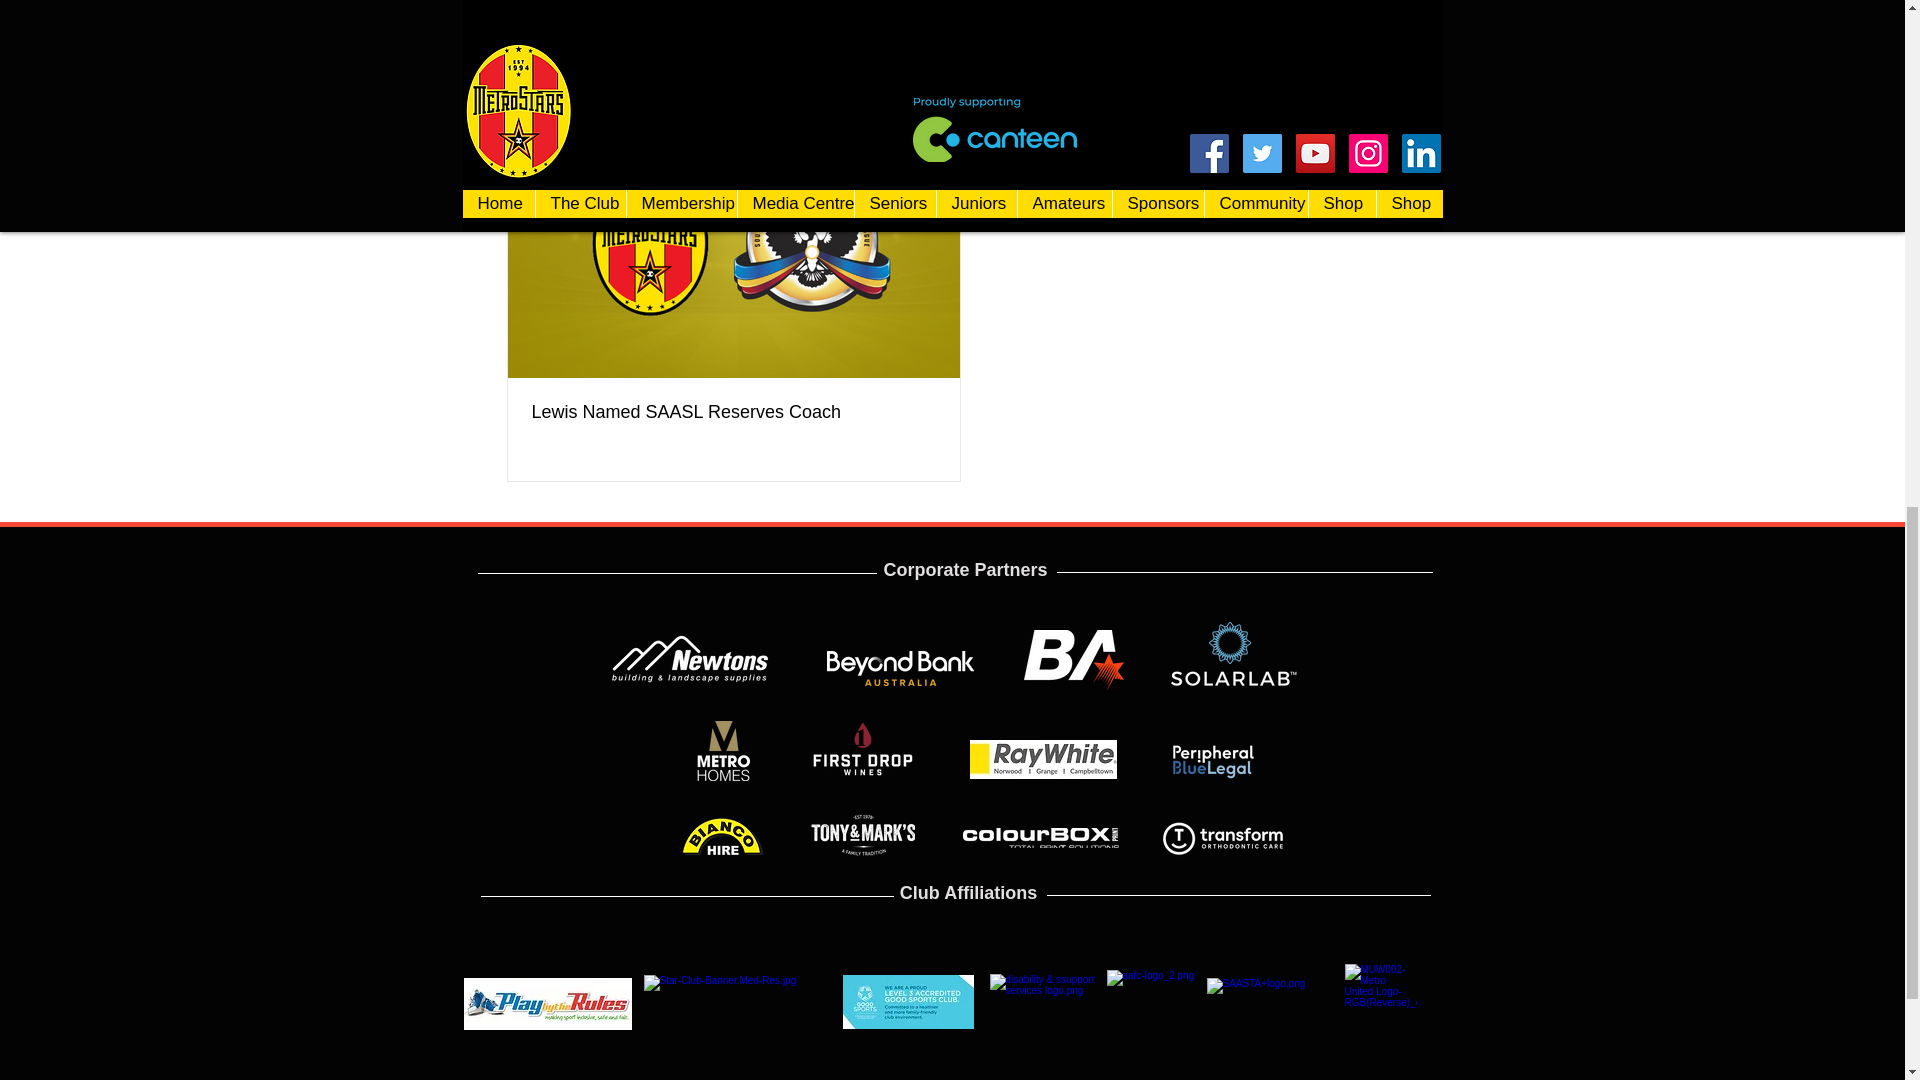 Image resolution: width=1920 pixels, height=1080 pixels. Describe the element at coordinates (908, 1002) in the screenshot. I see `Tony Marks White.PNG` at that location.